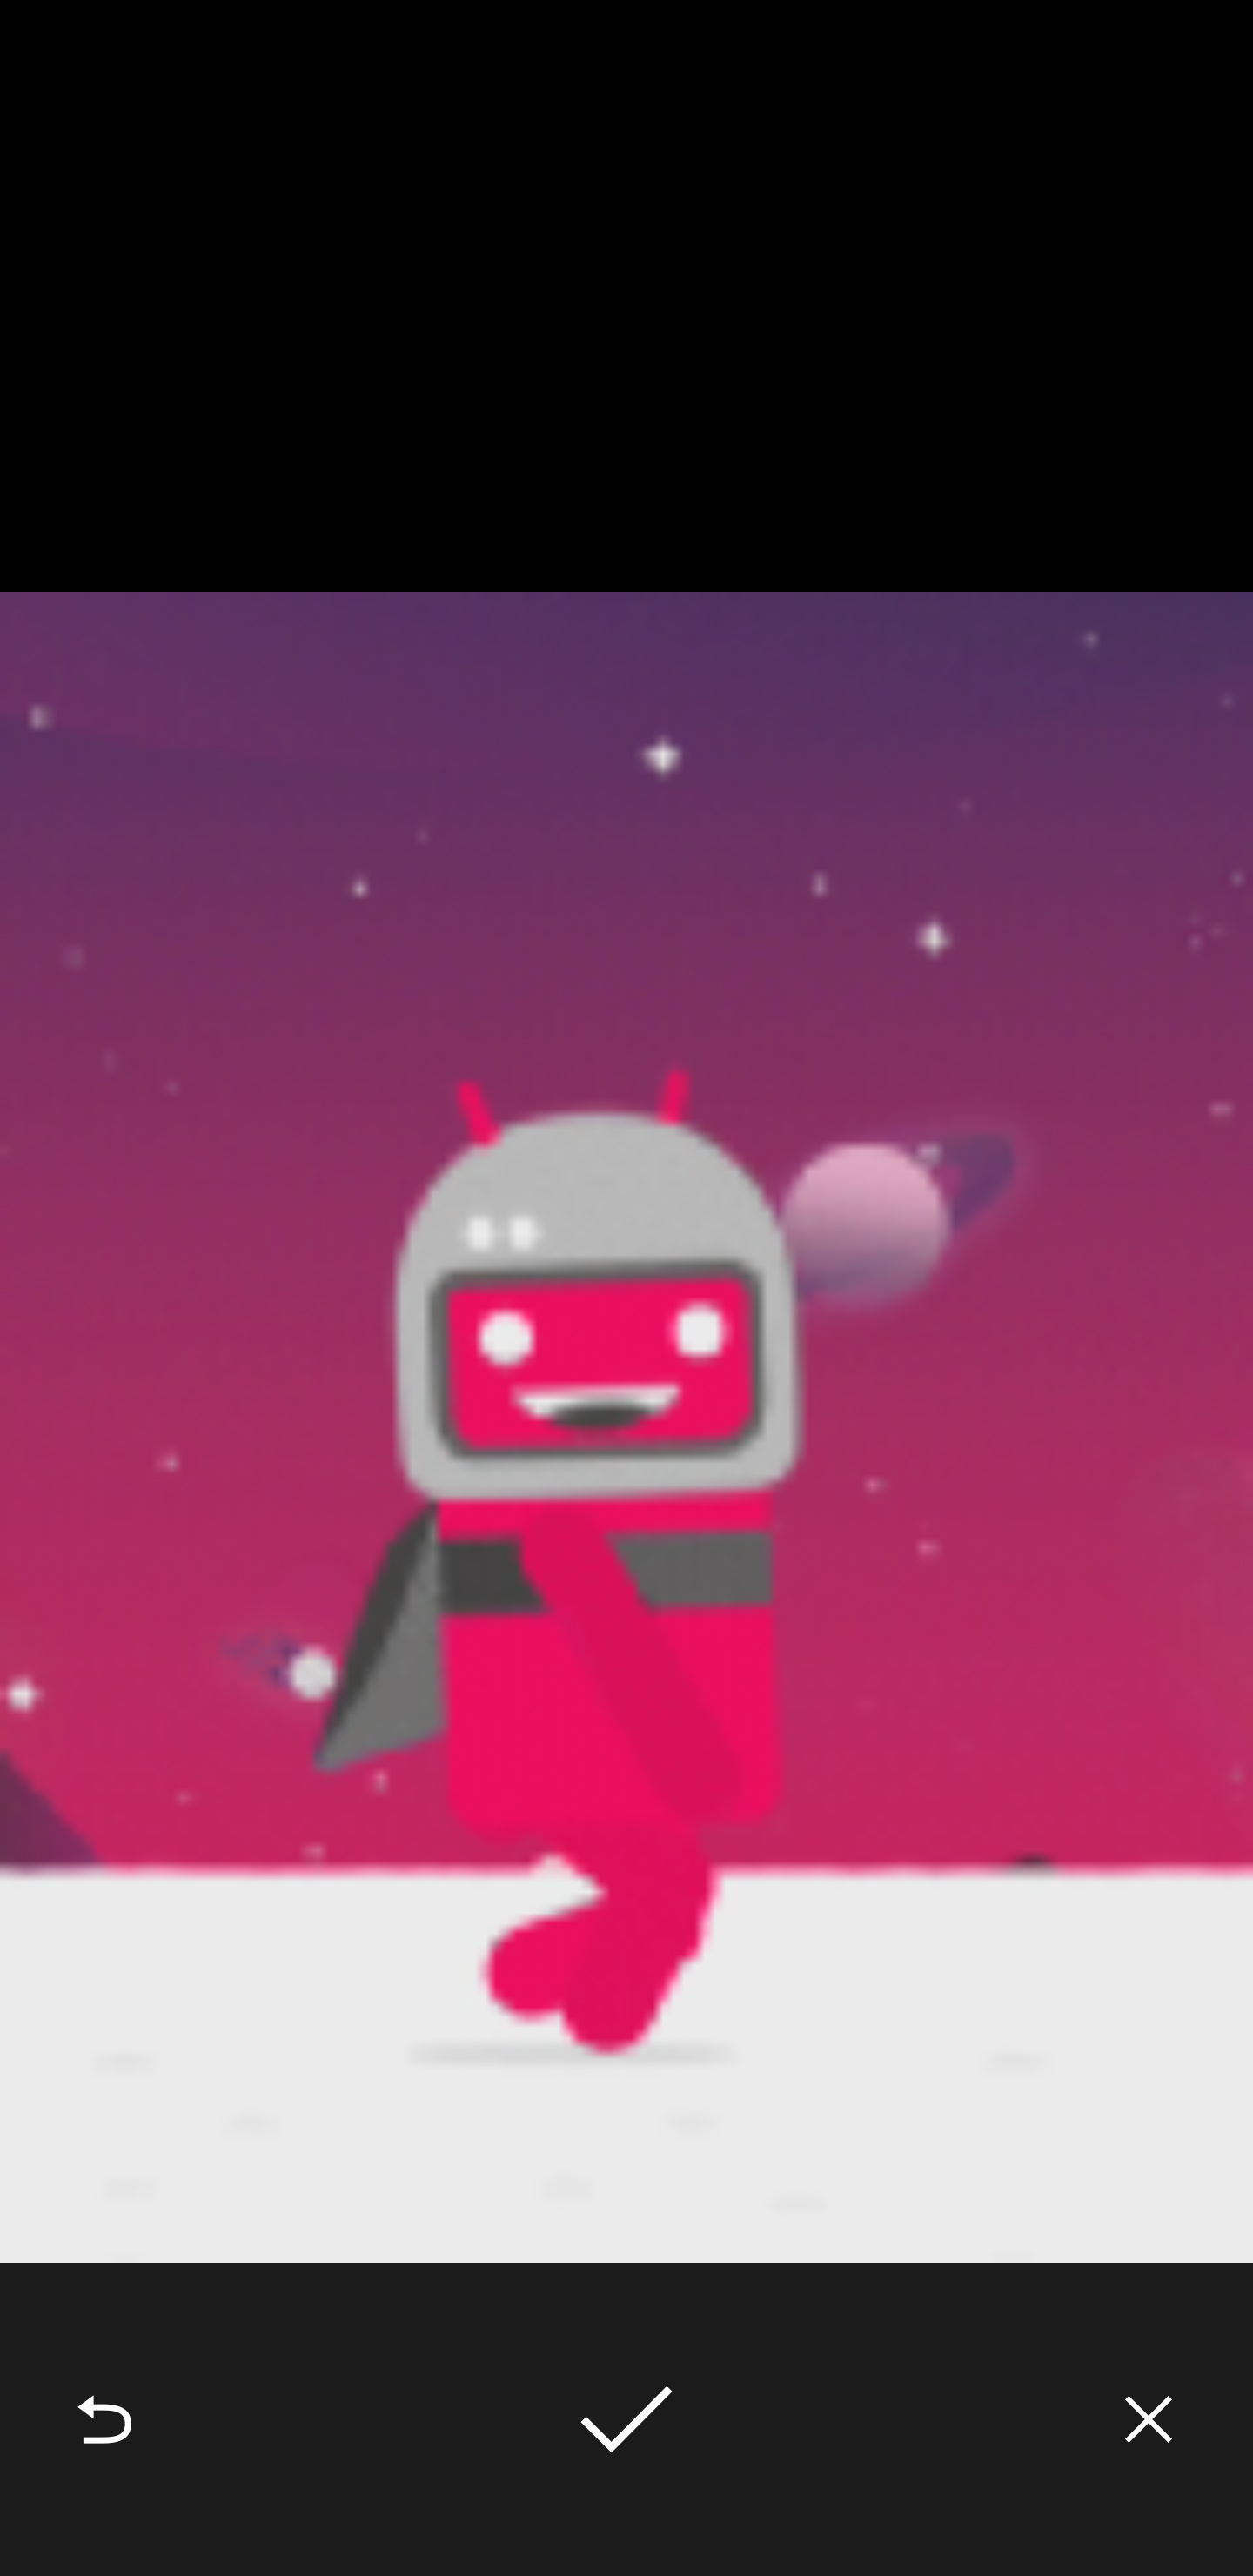  I want to click on Done, so click(626, 2419).